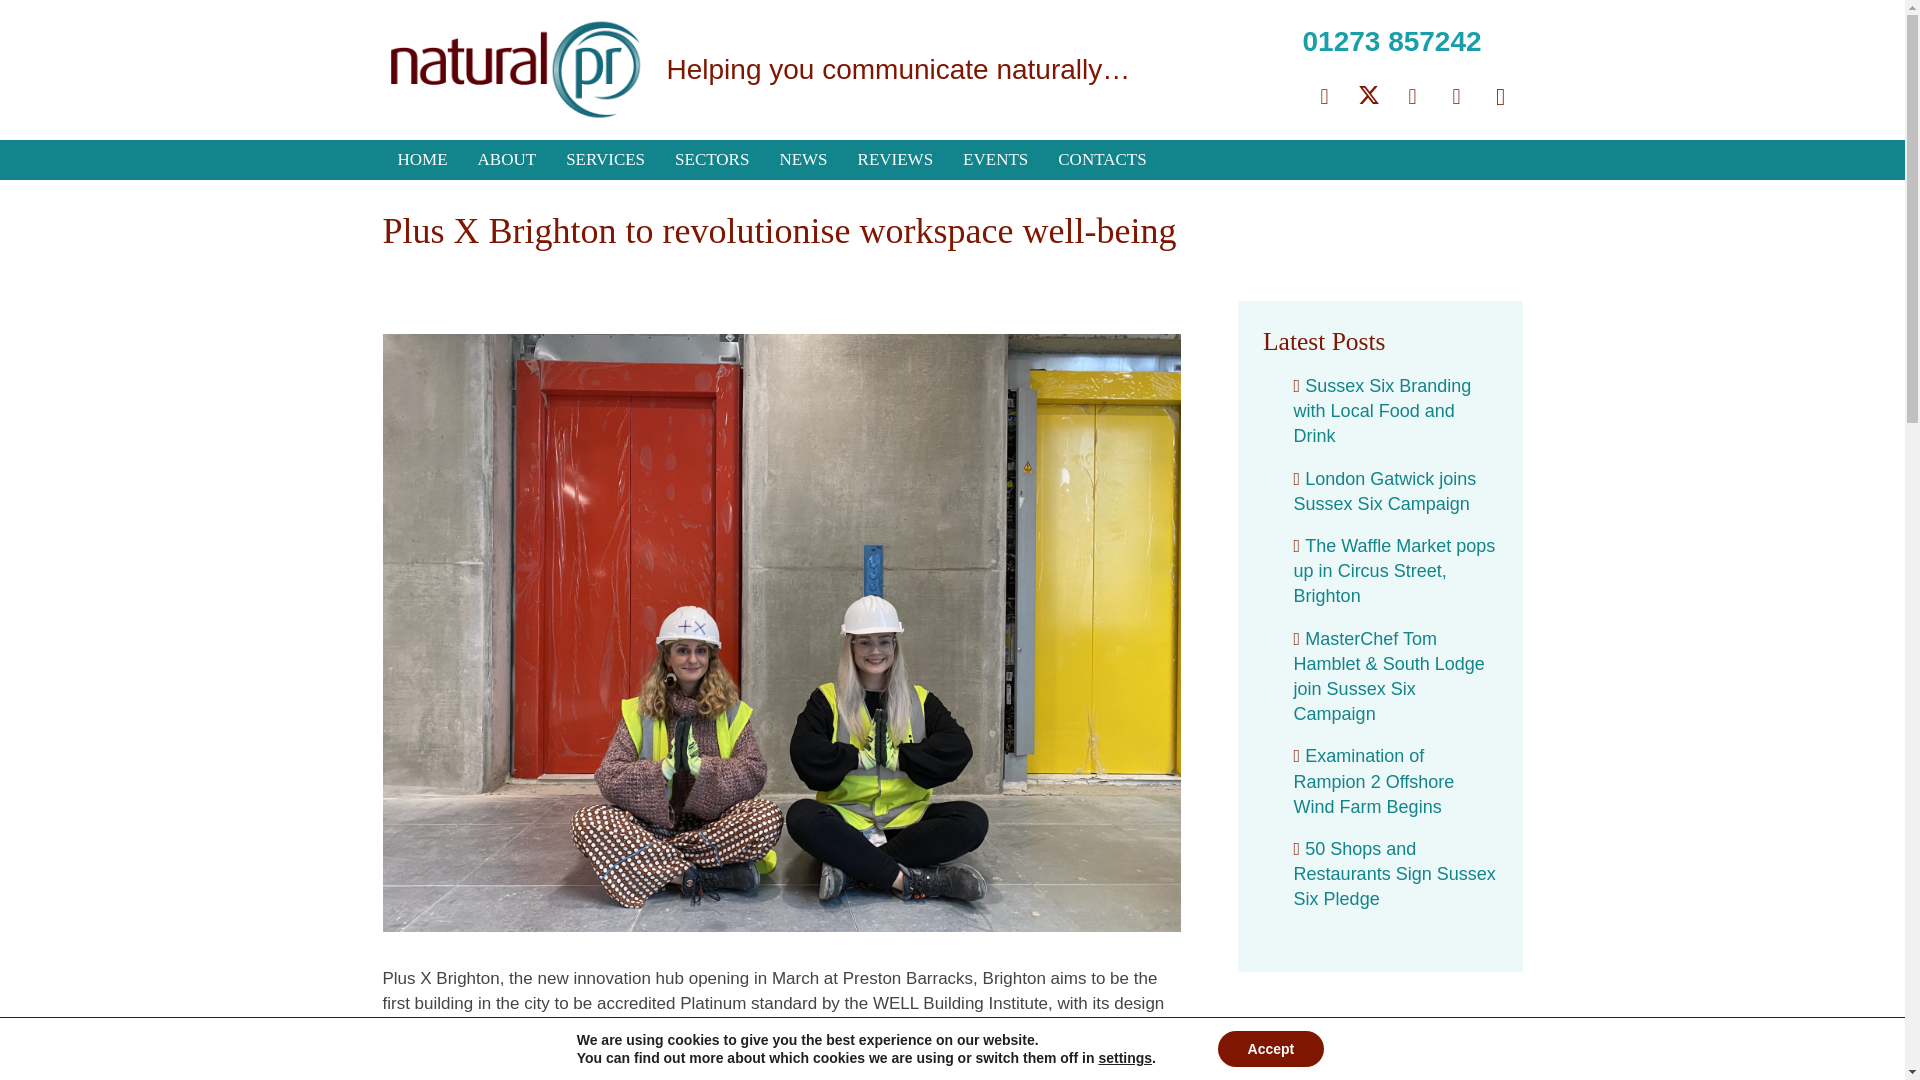 This screenshot has width=1920, height=1080. Describe the element at coordinates (1456, 96) in the screenshot. I see `LinkedIn` at that location.